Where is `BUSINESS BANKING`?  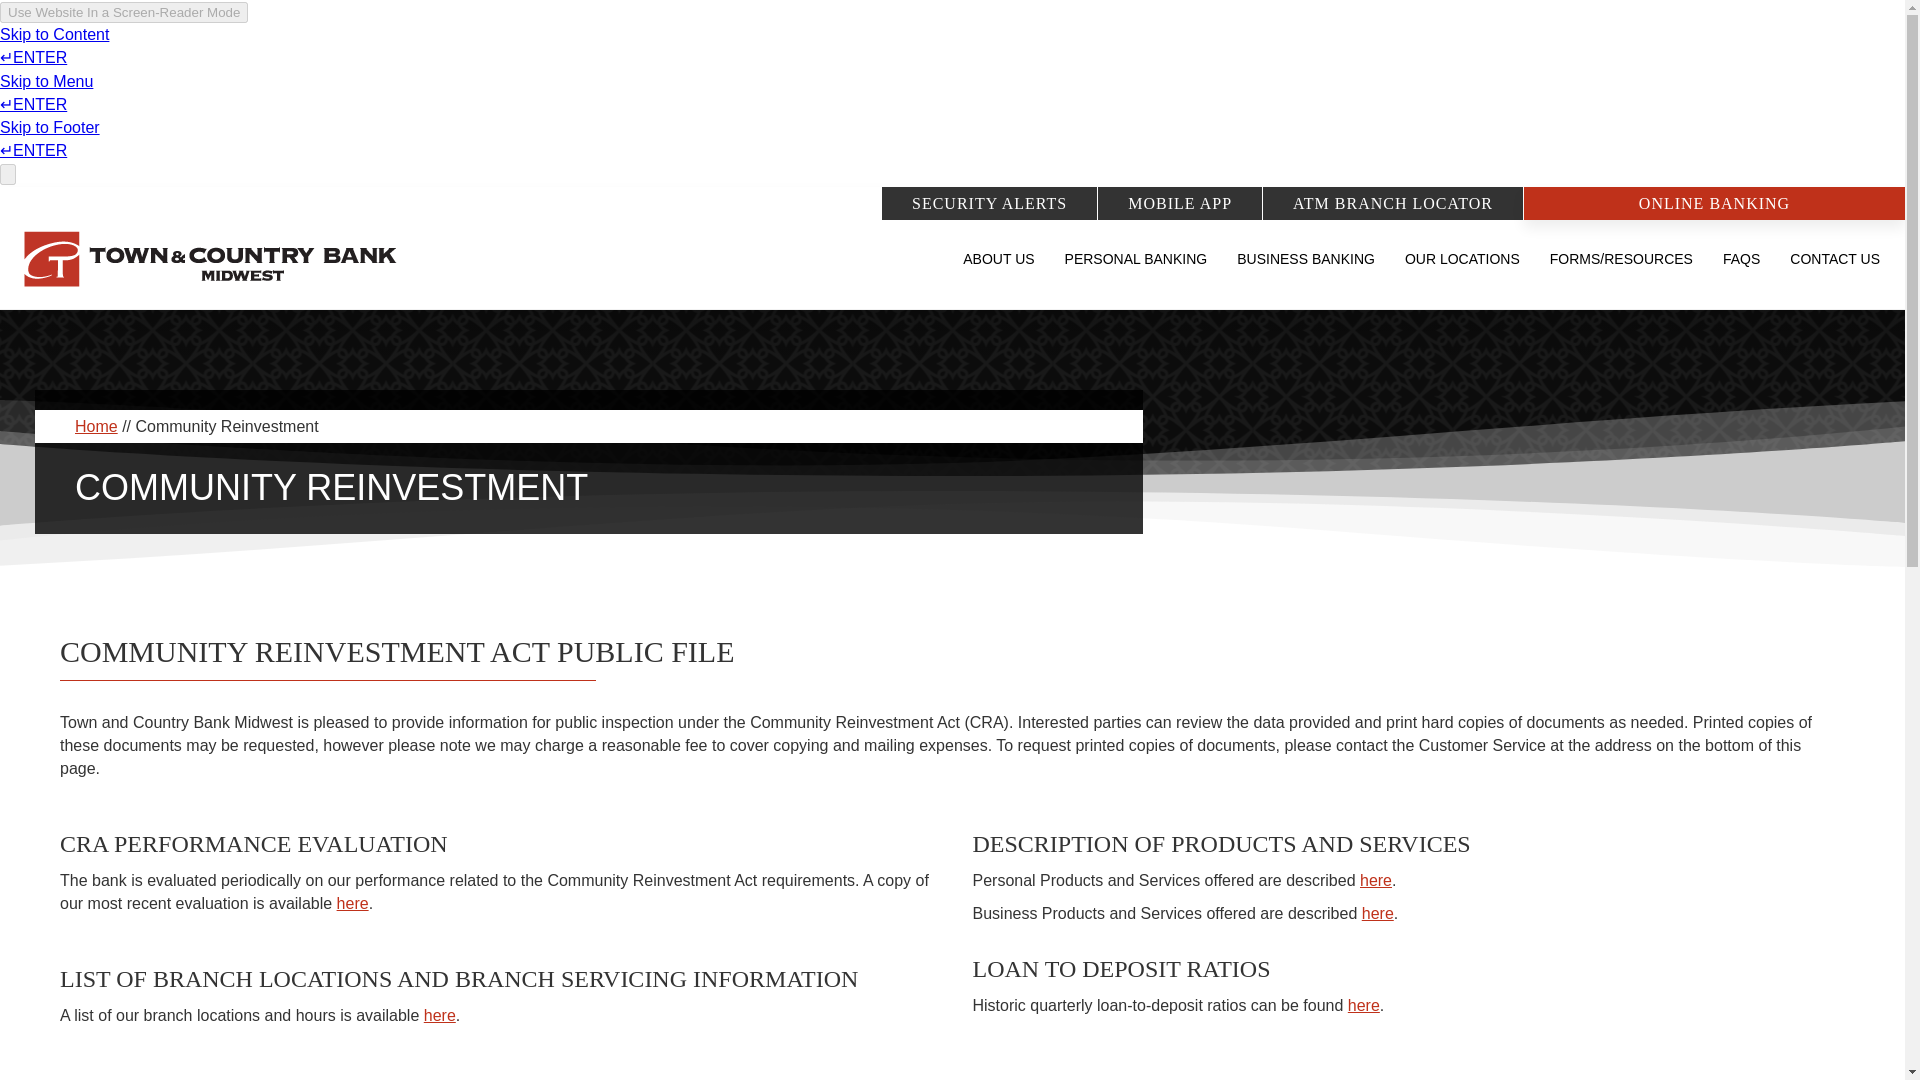 BUSINESS BANKING is located at coordinates (1306, 273).